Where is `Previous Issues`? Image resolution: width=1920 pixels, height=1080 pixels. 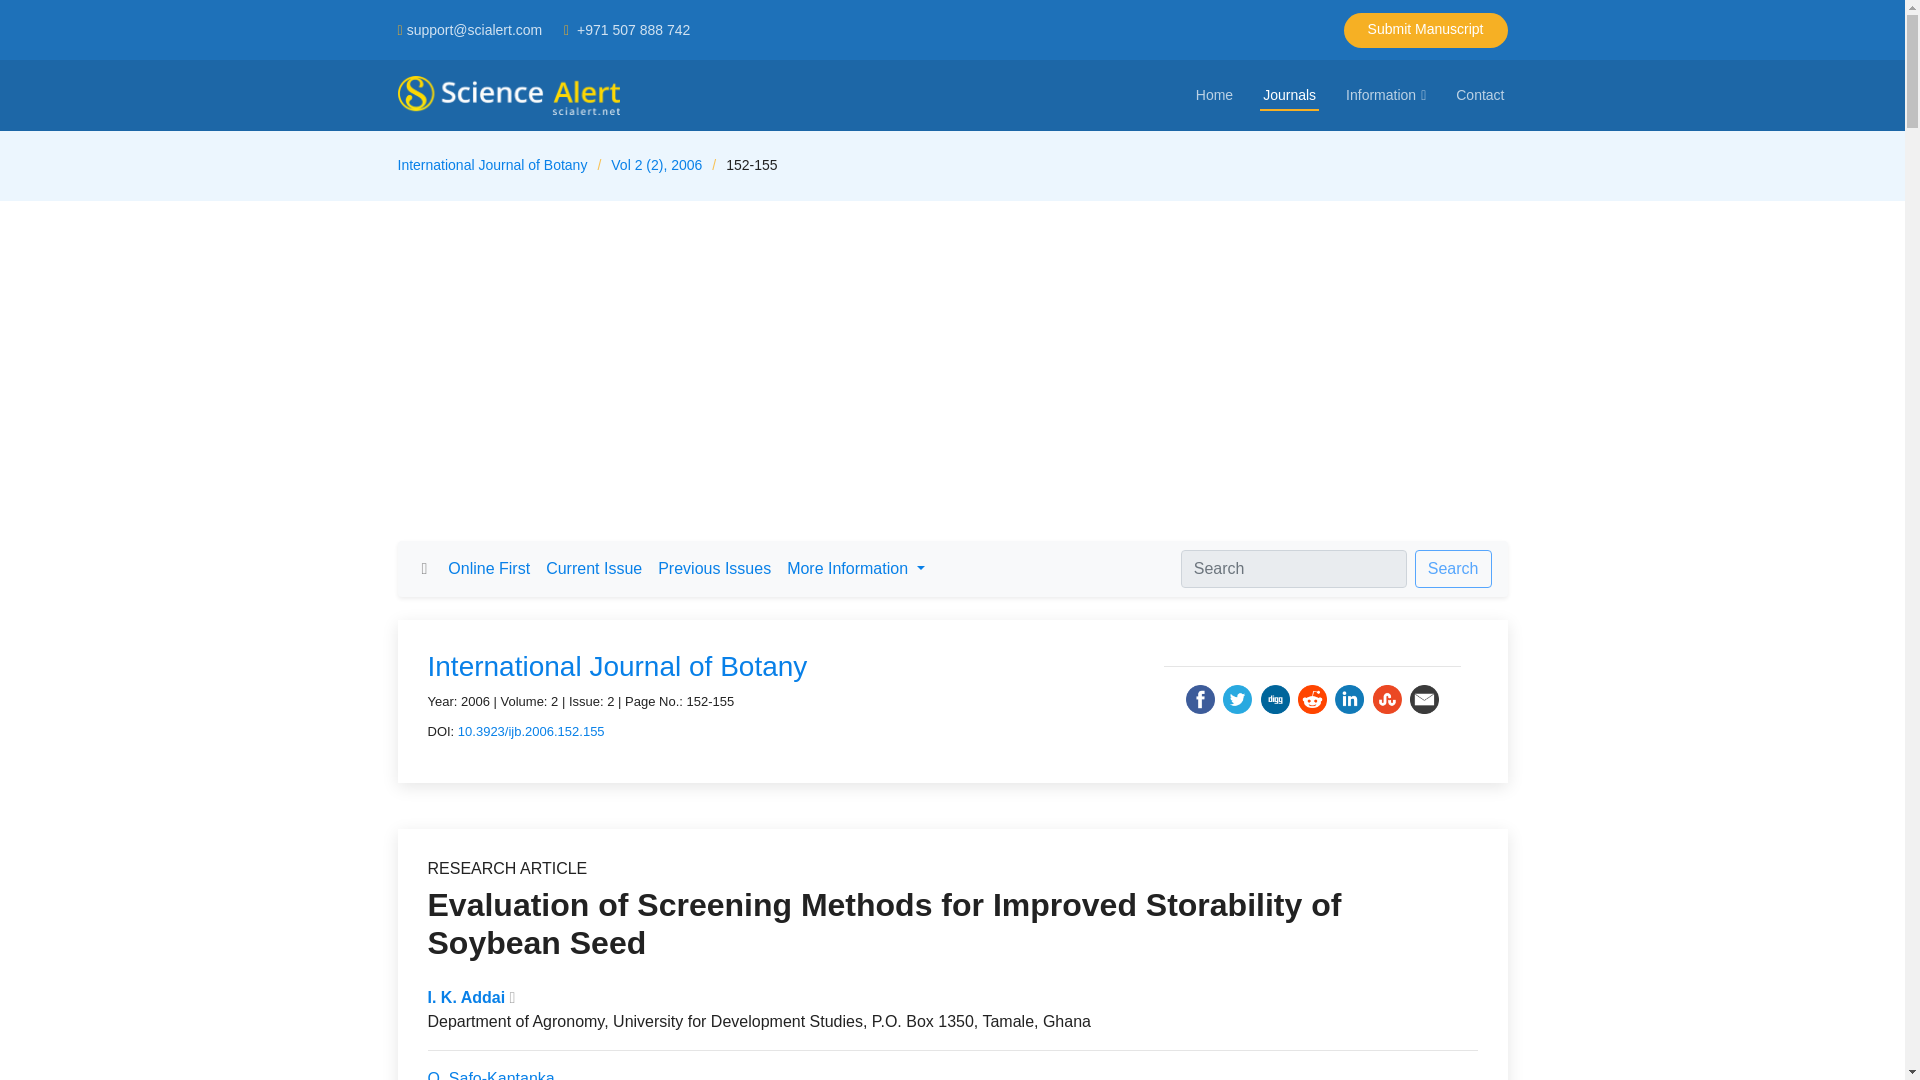
Previous Issues is located at coordinates (714, 568).